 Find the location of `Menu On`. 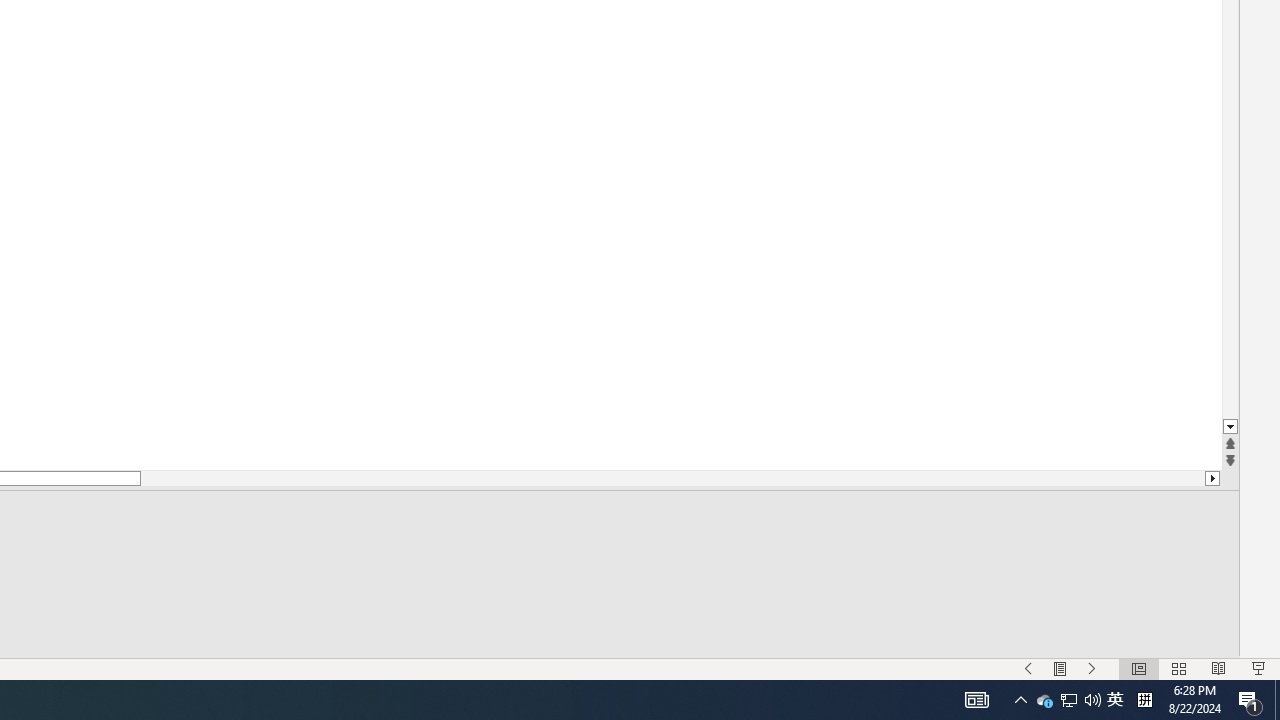

Menu On is located at coordinates (1060, 668).